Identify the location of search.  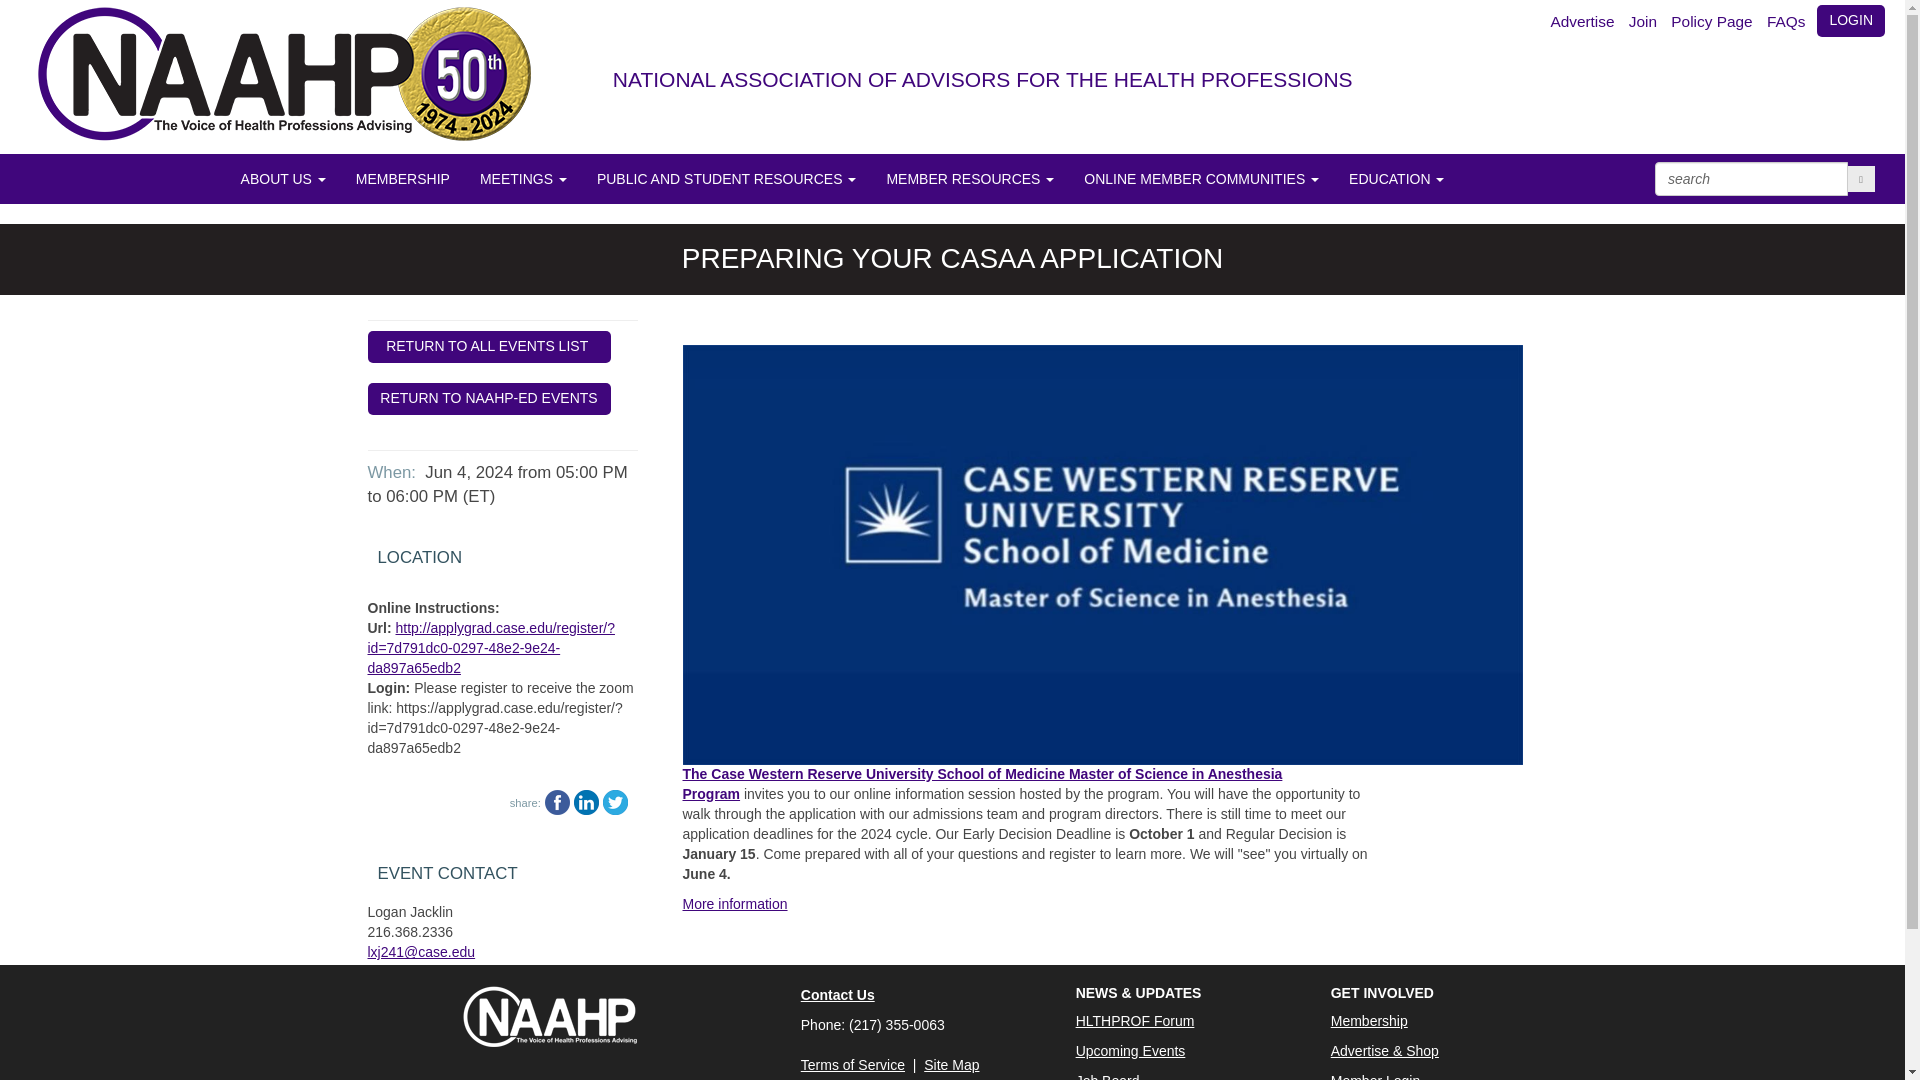
(1751, 178).